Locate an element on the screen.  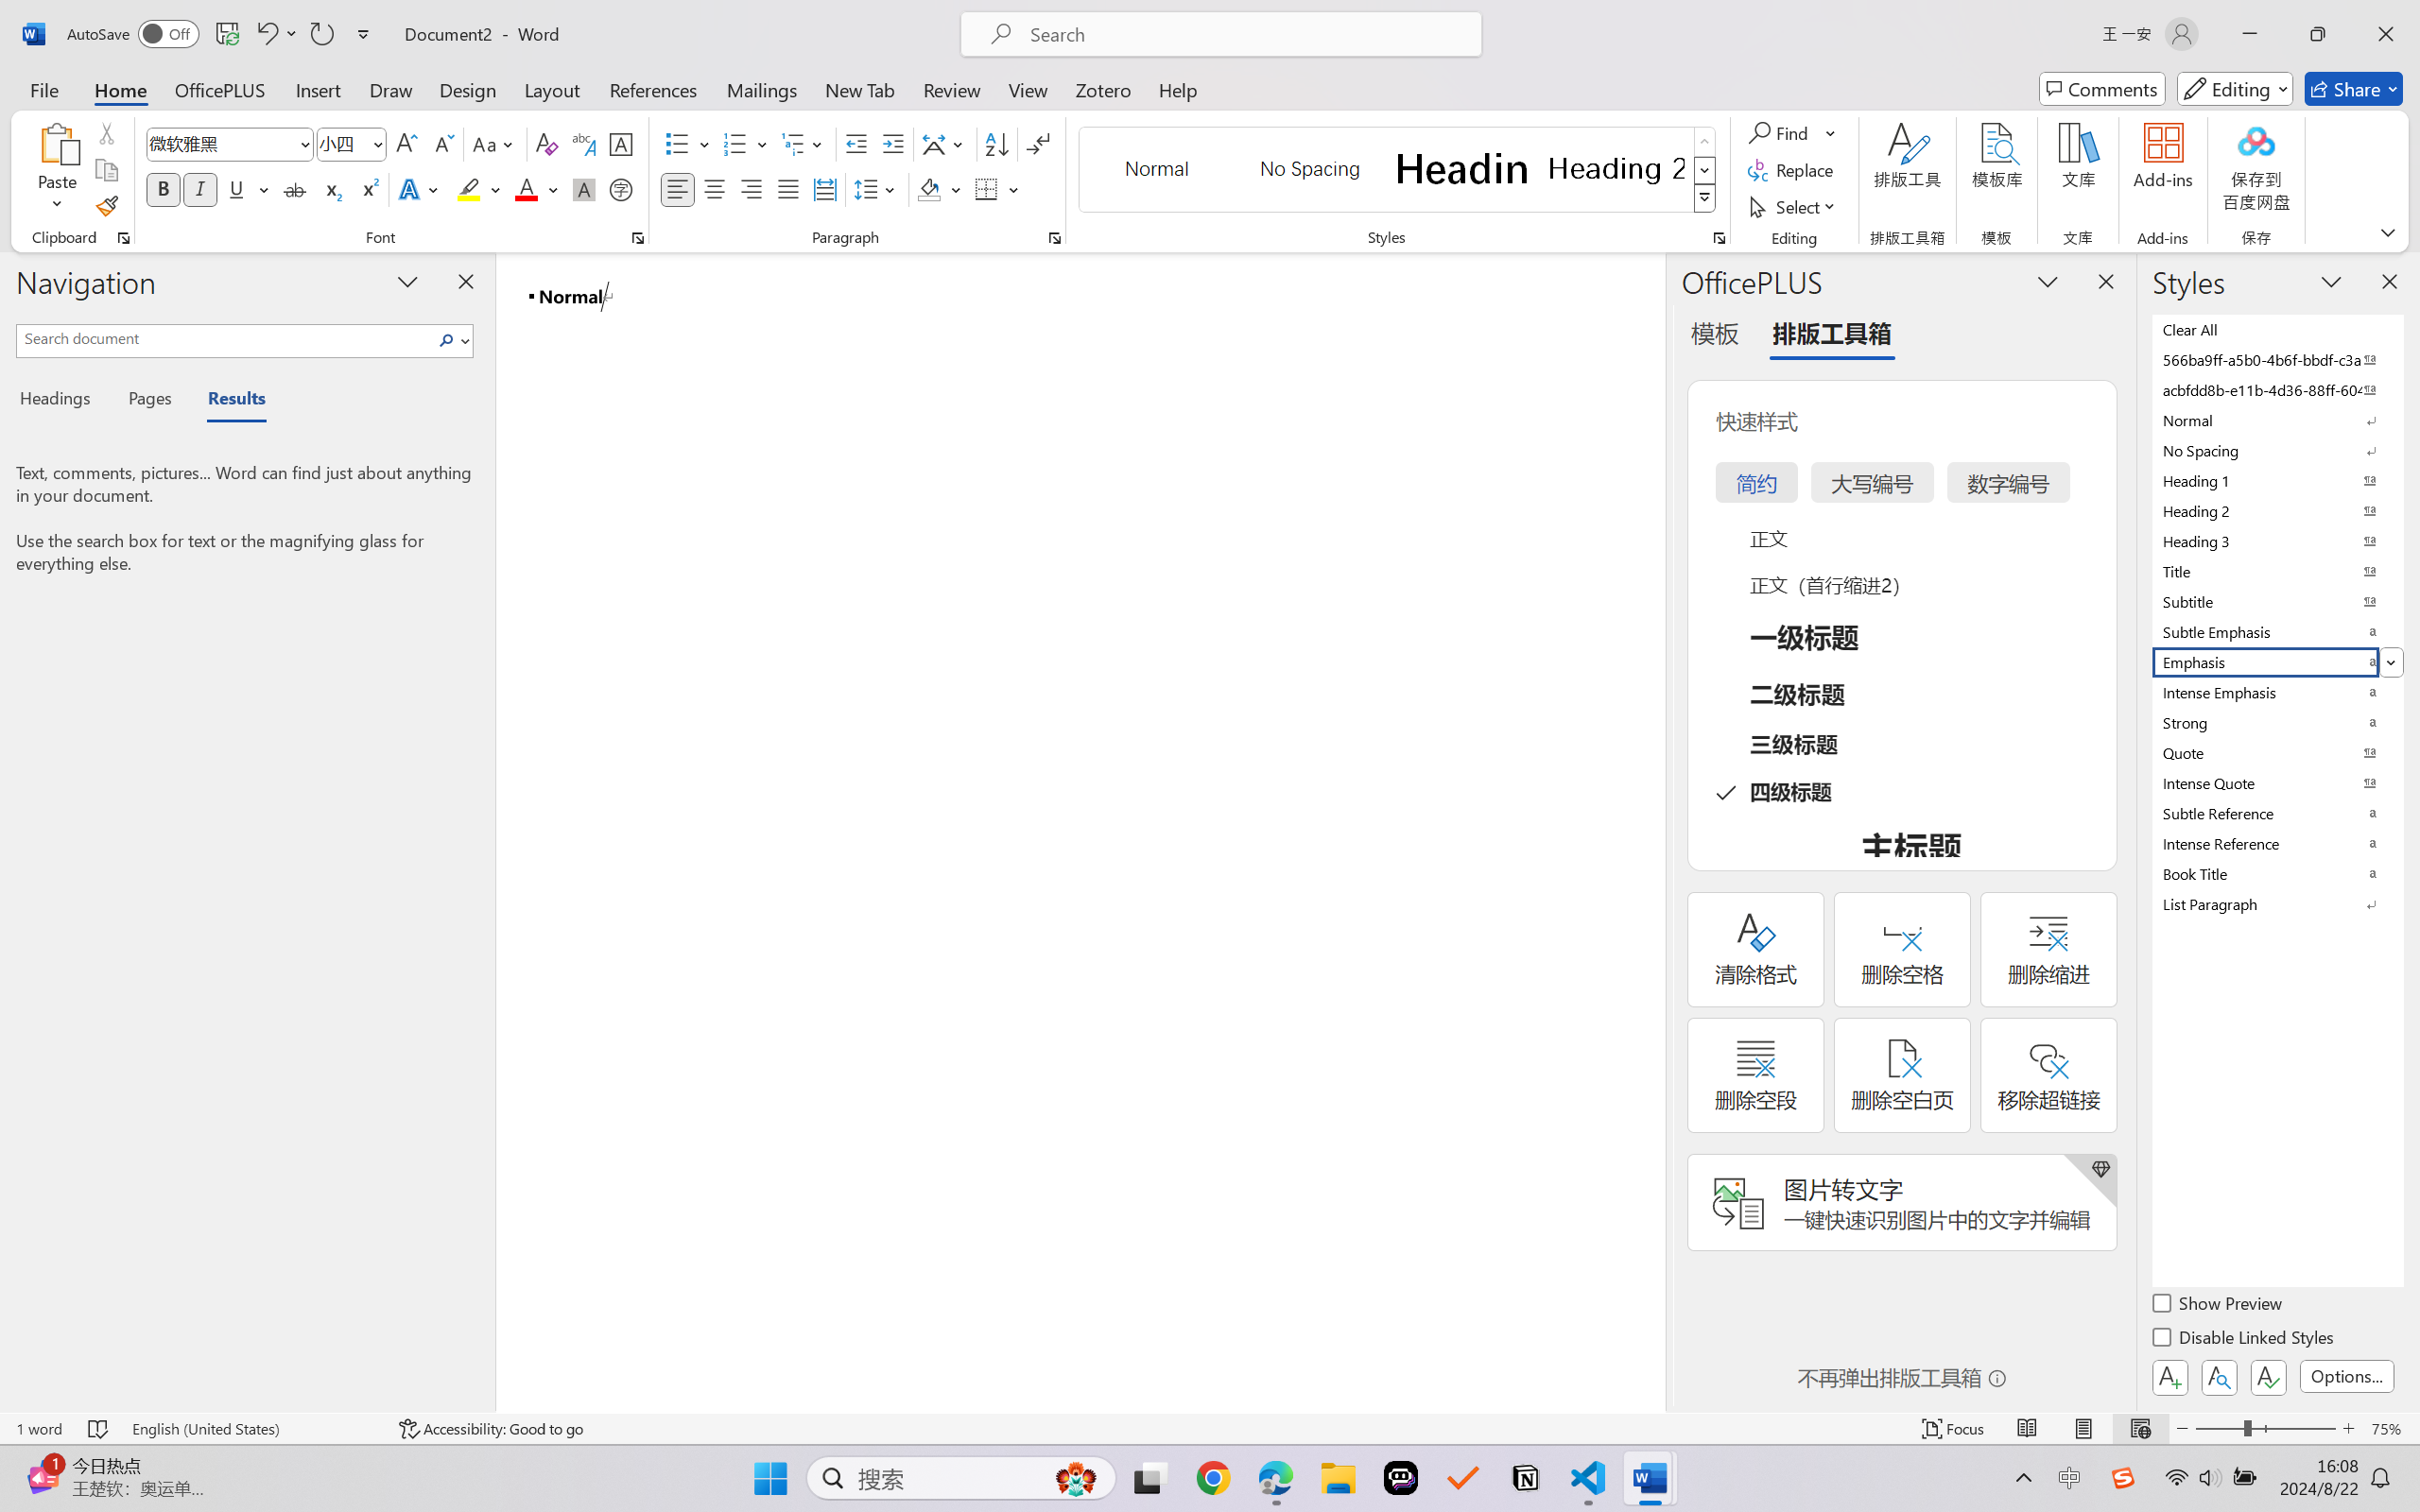
New Tab is located at coordinates (860, 89).